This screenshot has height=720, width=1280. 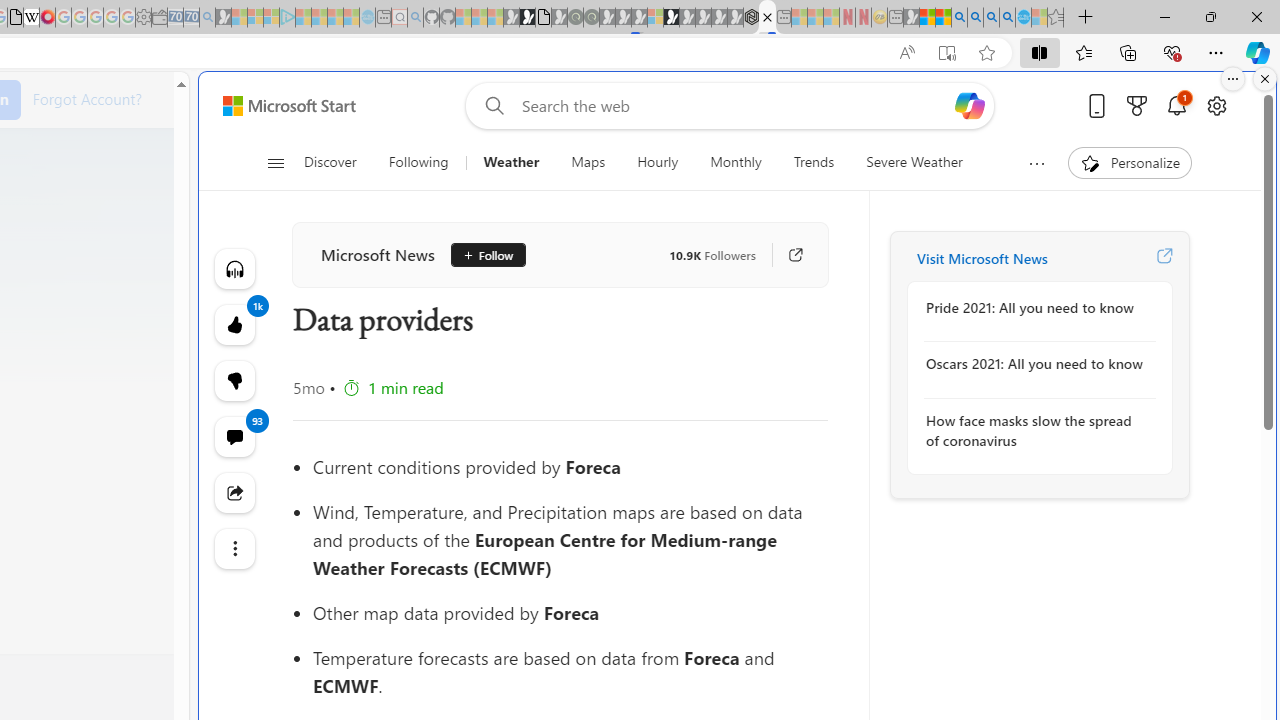 What do you see at coordinates (1172, 52) in the screenshot?
I see `Browser essentials` at bounding box center [1172, 52].